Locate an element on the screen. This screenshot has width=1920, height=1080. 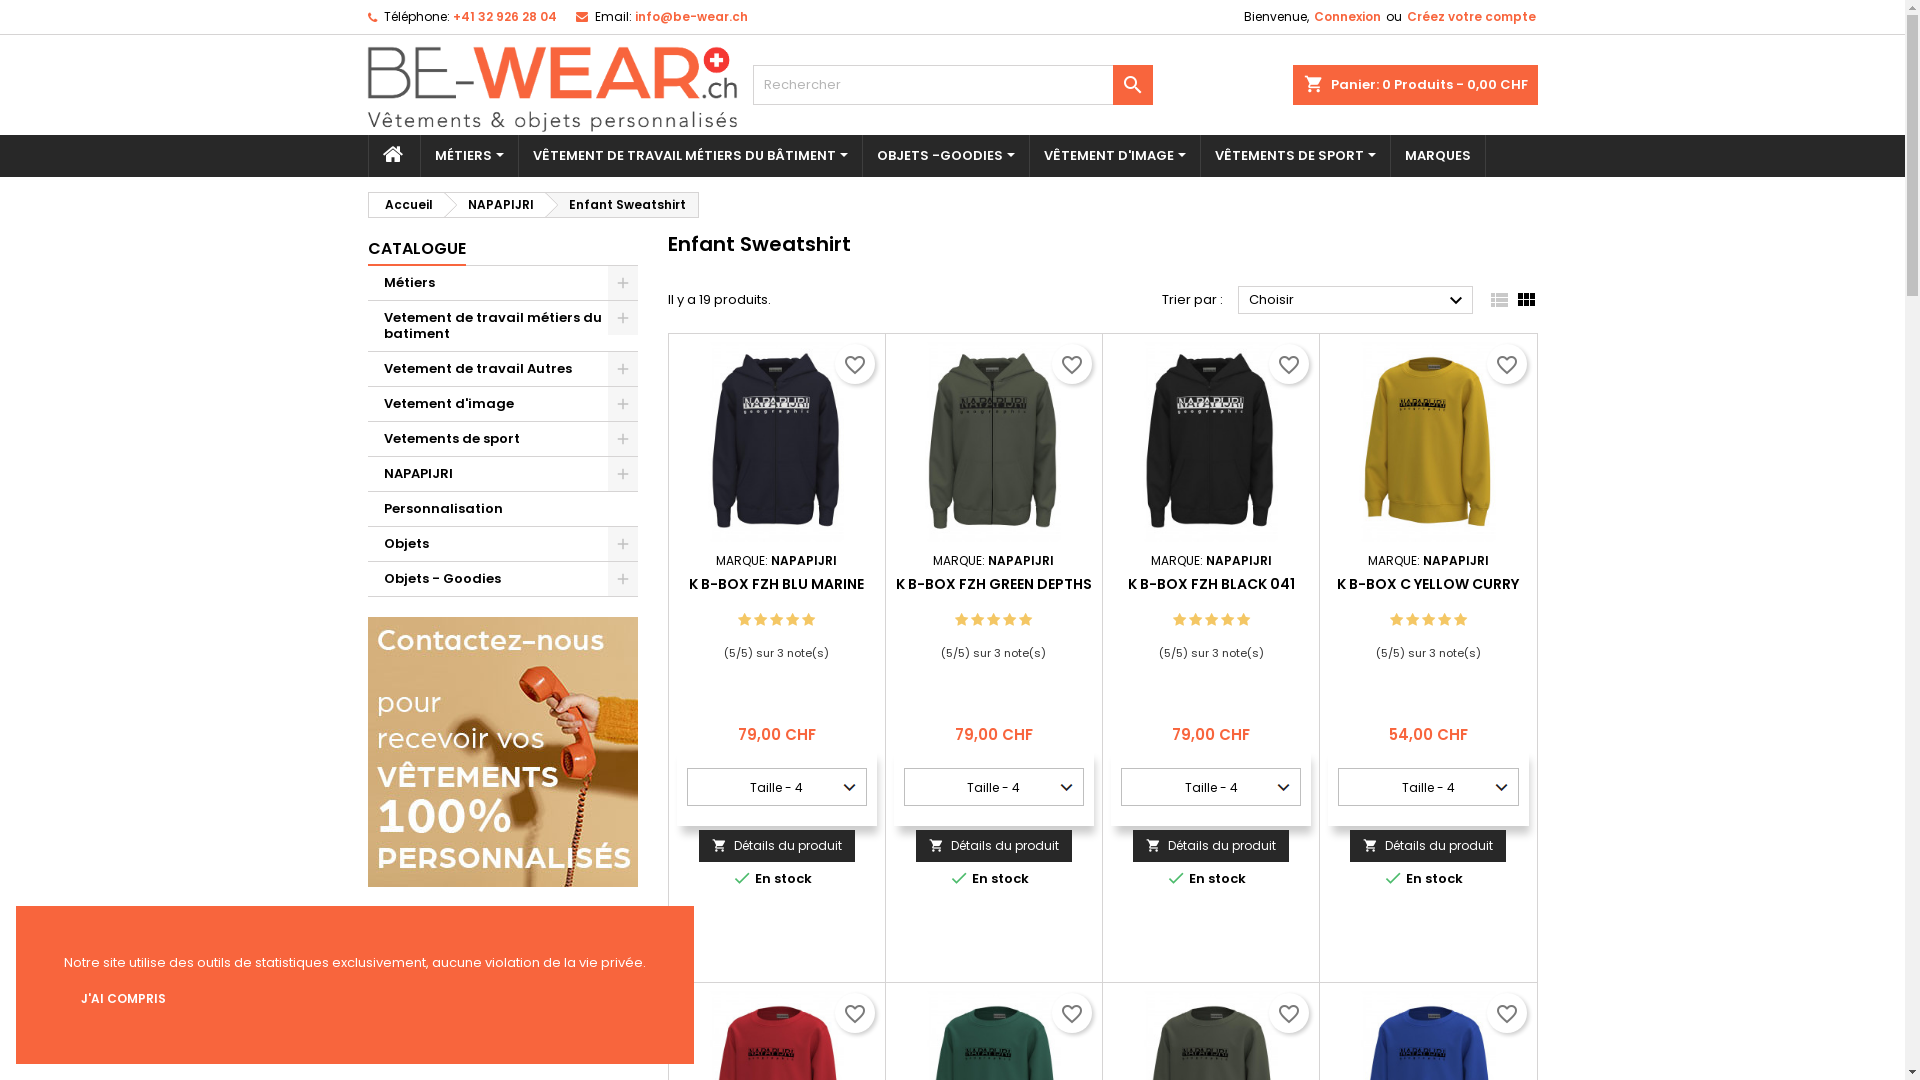
2 is located at coordinates (1412, 620).